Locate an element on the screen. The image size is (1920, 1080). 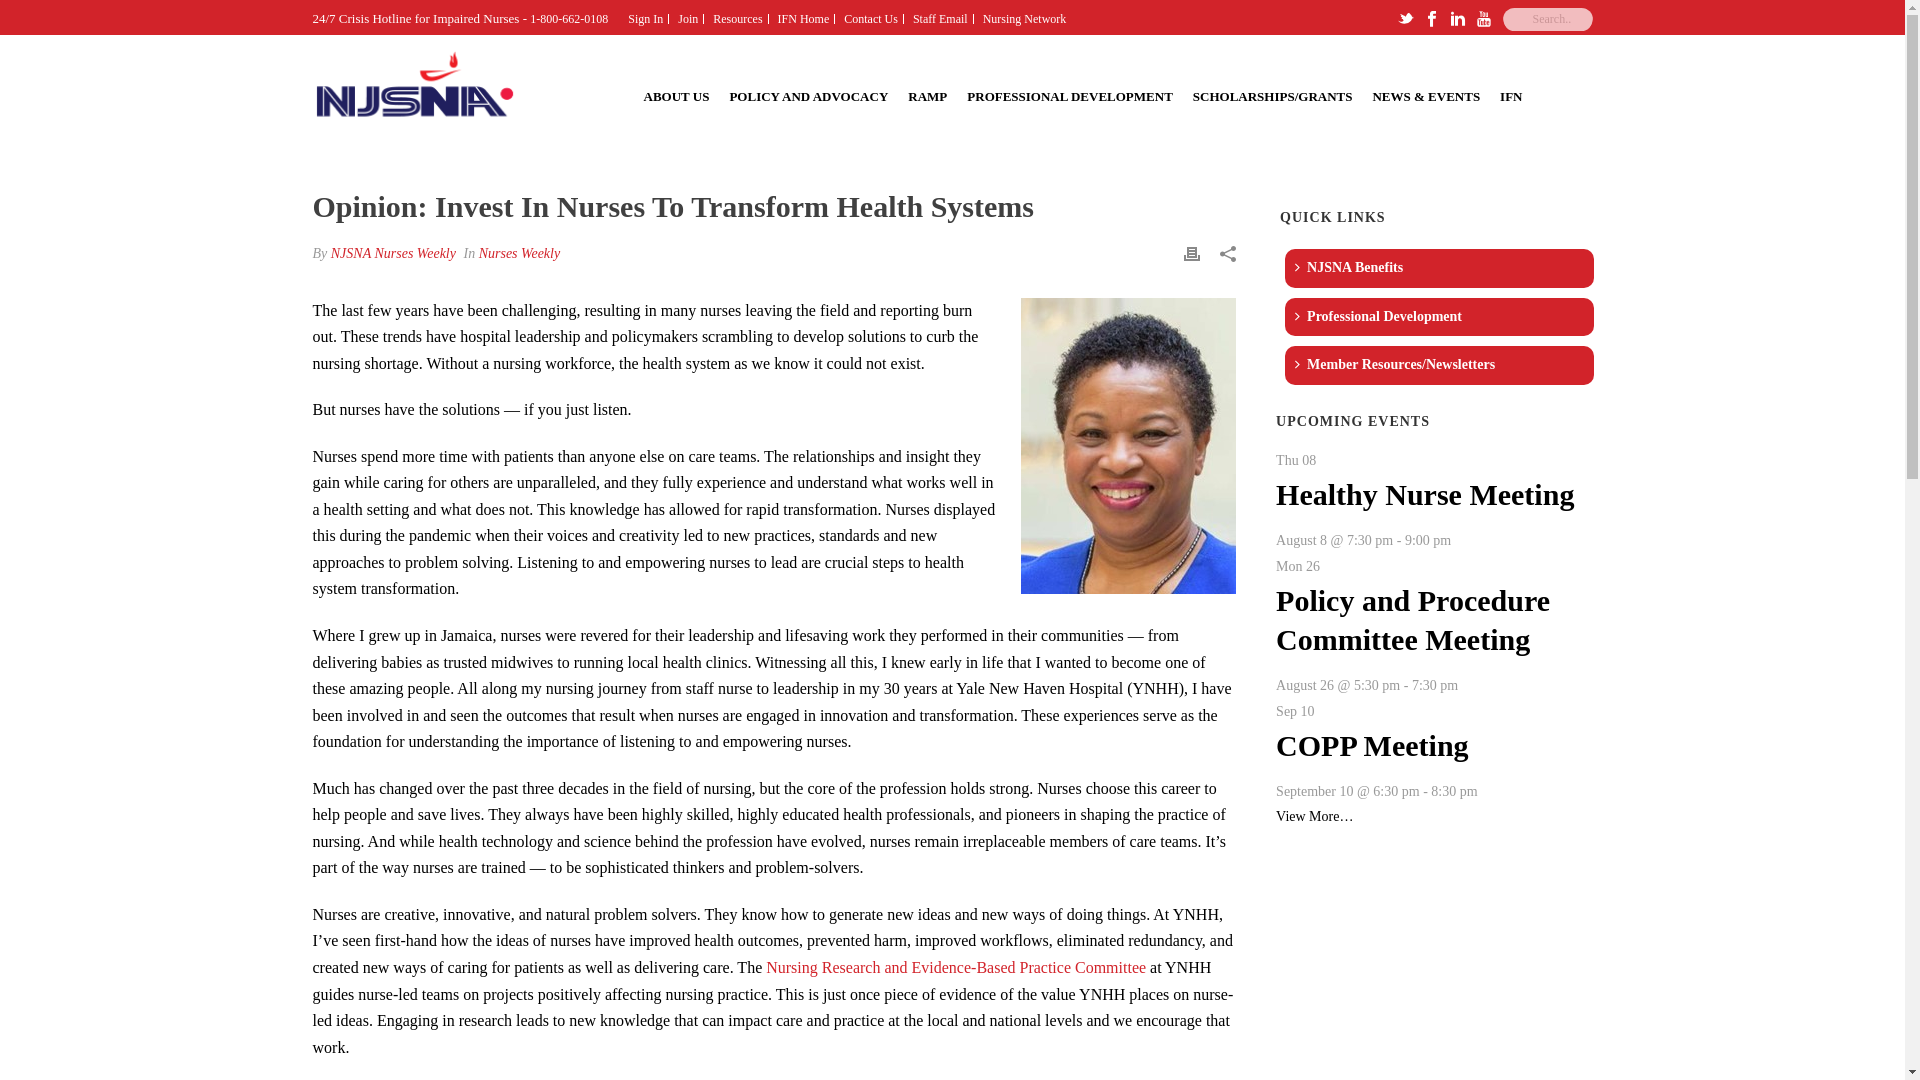
Staff Email is located at coordinates (940, 18).